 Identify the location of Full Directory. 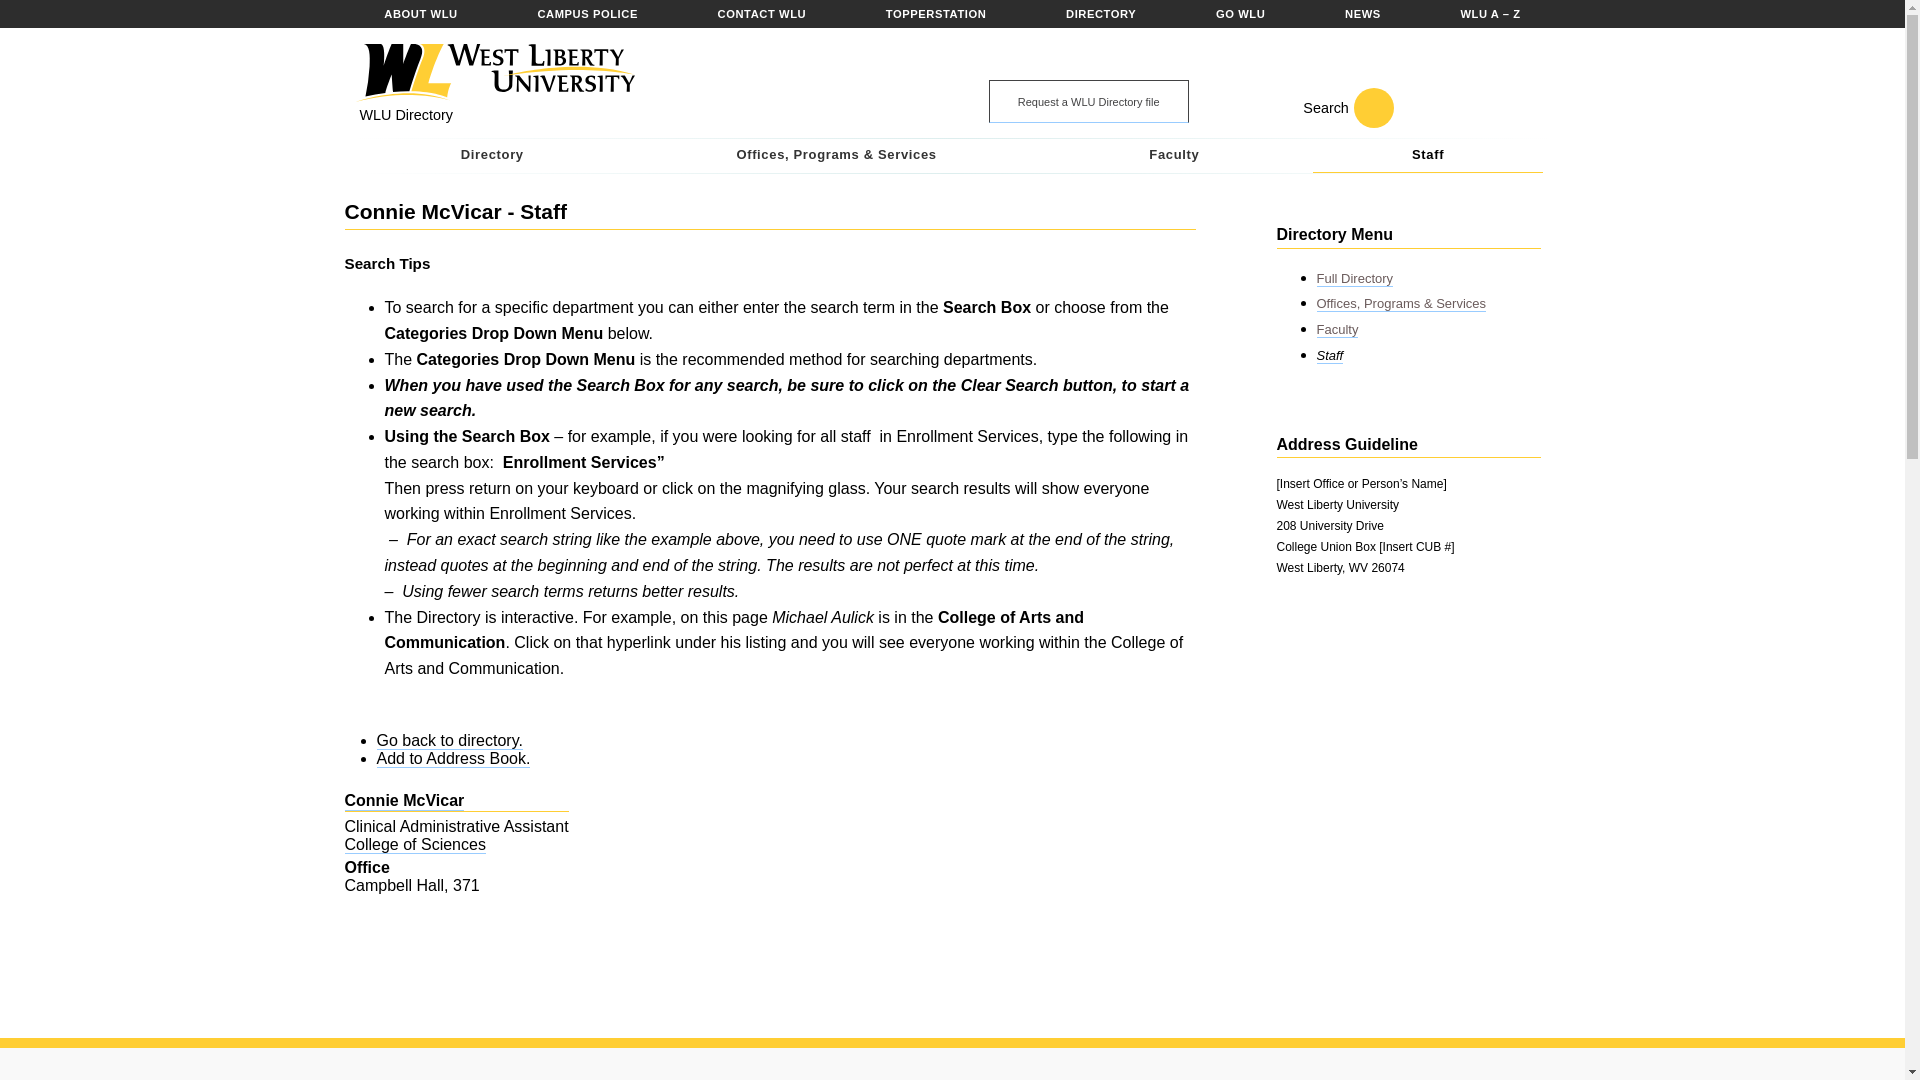
(1354, 279).